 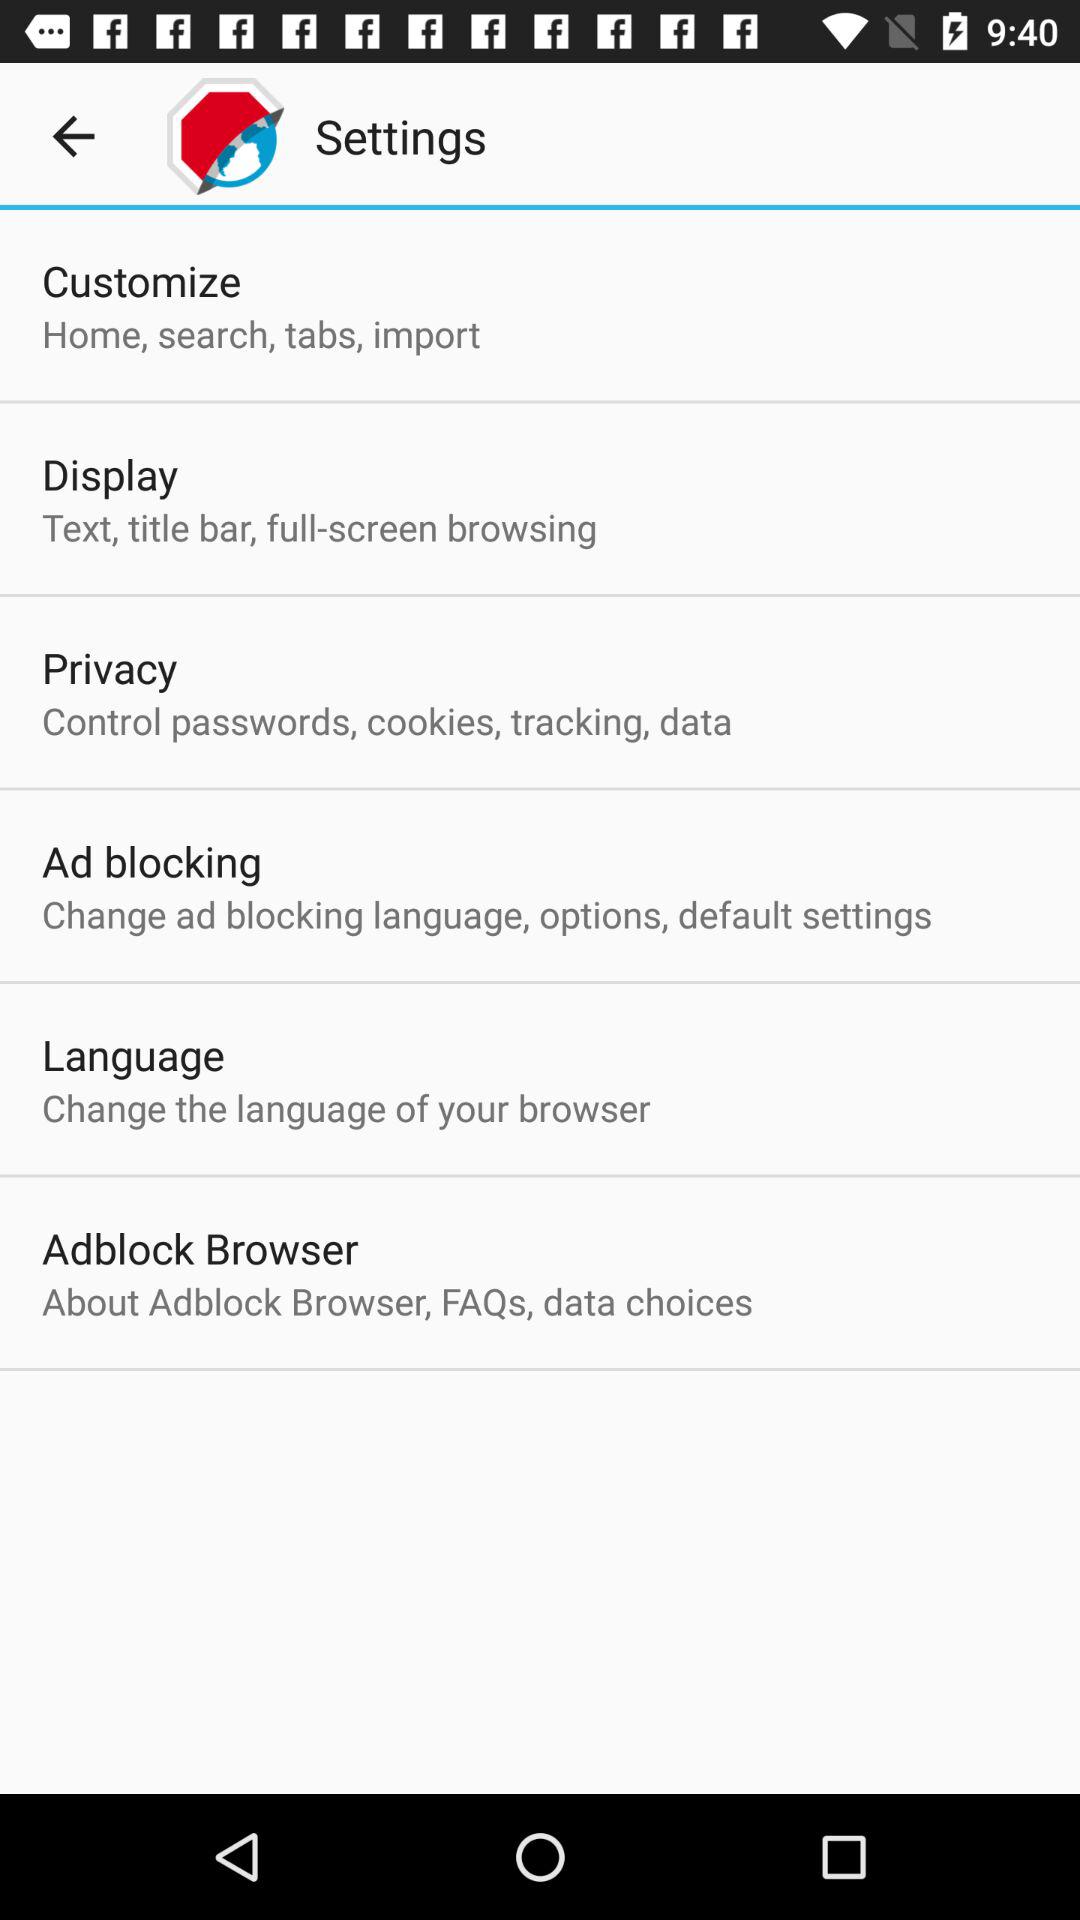 What do you see at coordinates (261, 334) in the screenshot?
I see `scroll to the home search tabs icon` at bounding box center [261, 334].